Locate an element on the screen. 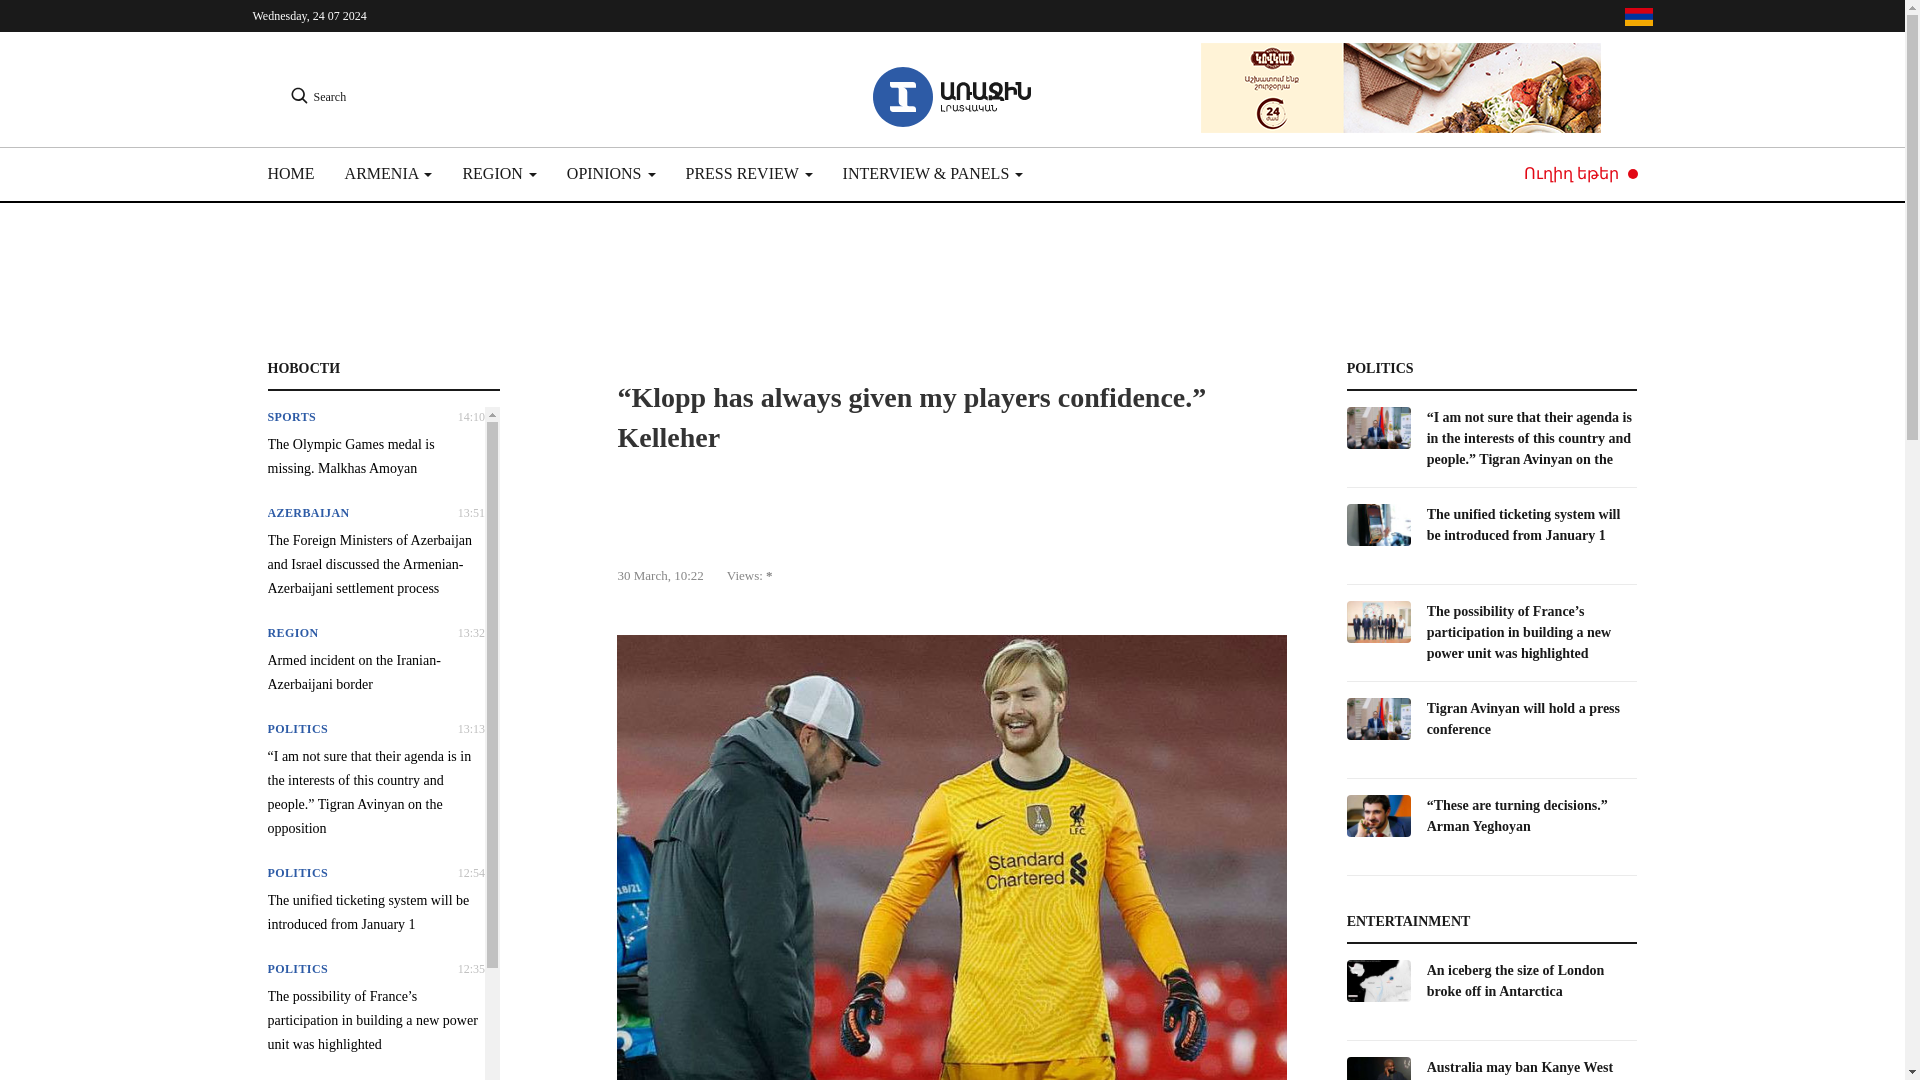 This screenshot has height=1080, width=1920. AZERBAIJAN is located at coordinates (308, 512).